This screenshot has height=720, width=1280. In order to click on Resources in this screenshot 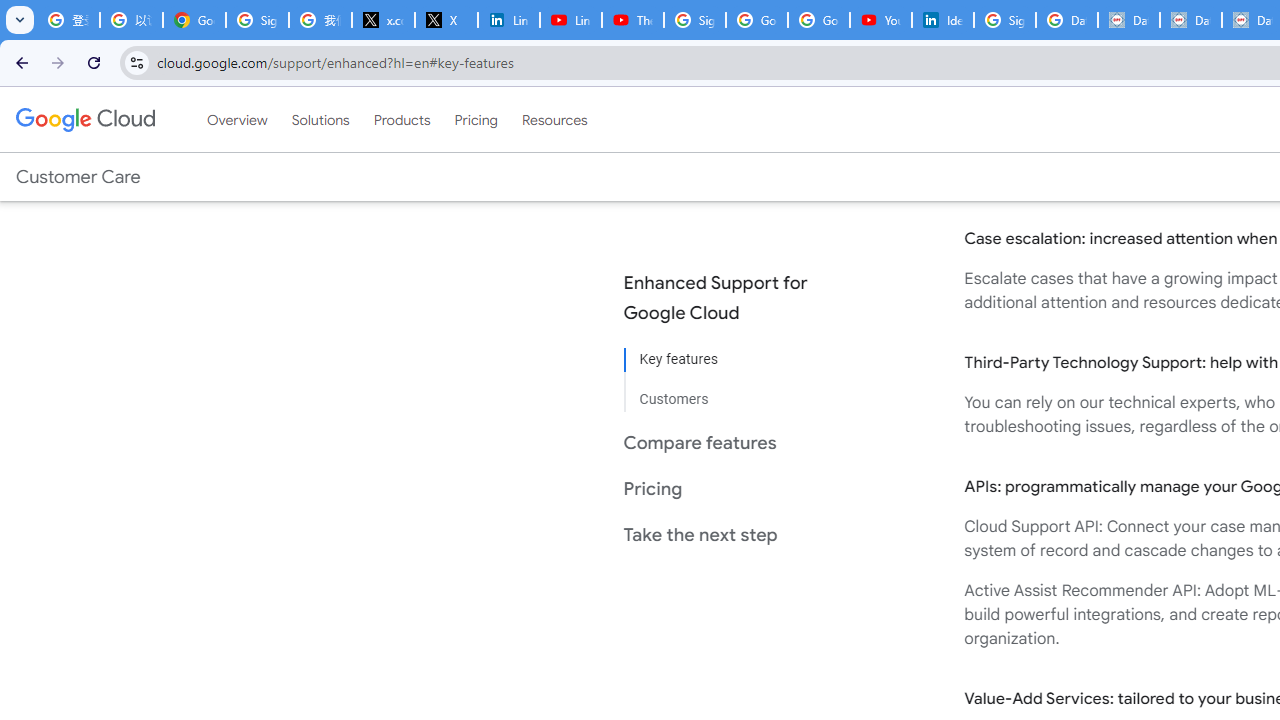, I will do `click(554, 119)`.